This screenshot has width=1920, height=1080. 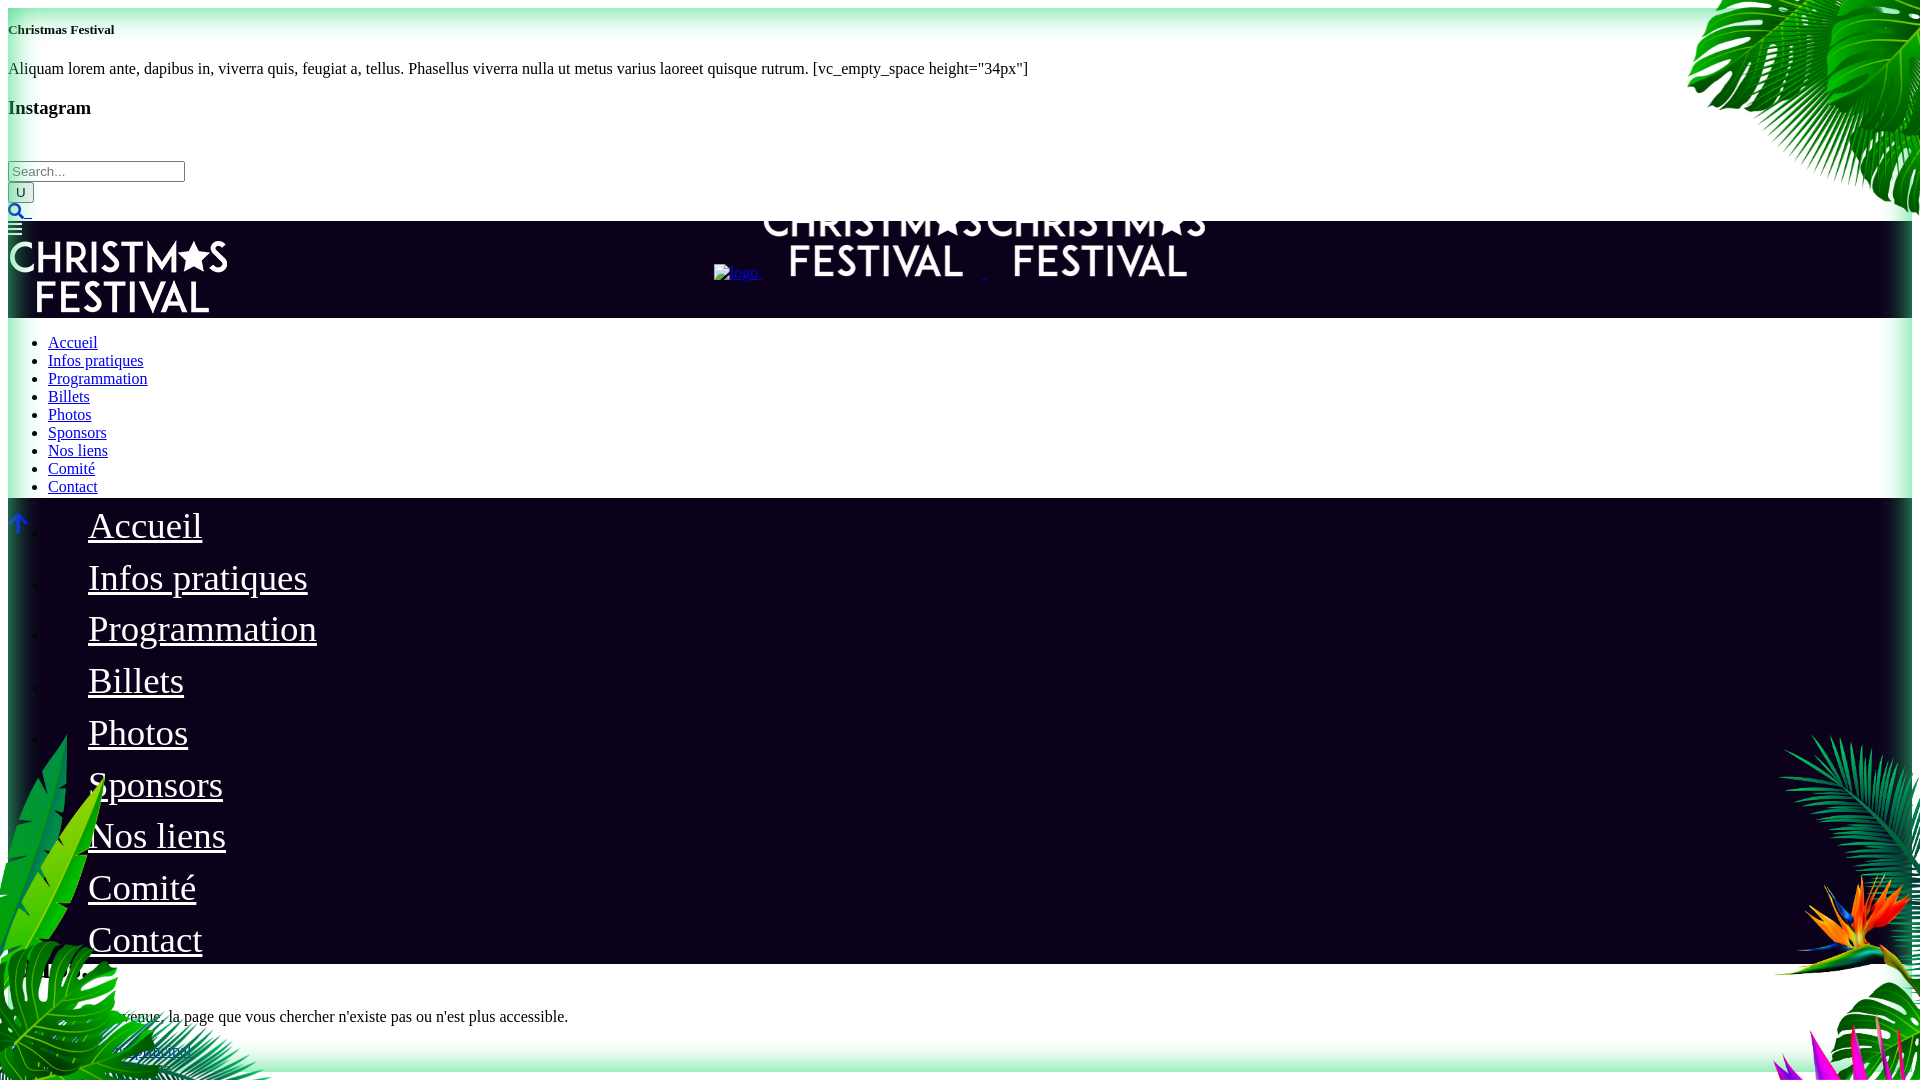 I want to click on Infos pratiques, so click(x=198, y=580).